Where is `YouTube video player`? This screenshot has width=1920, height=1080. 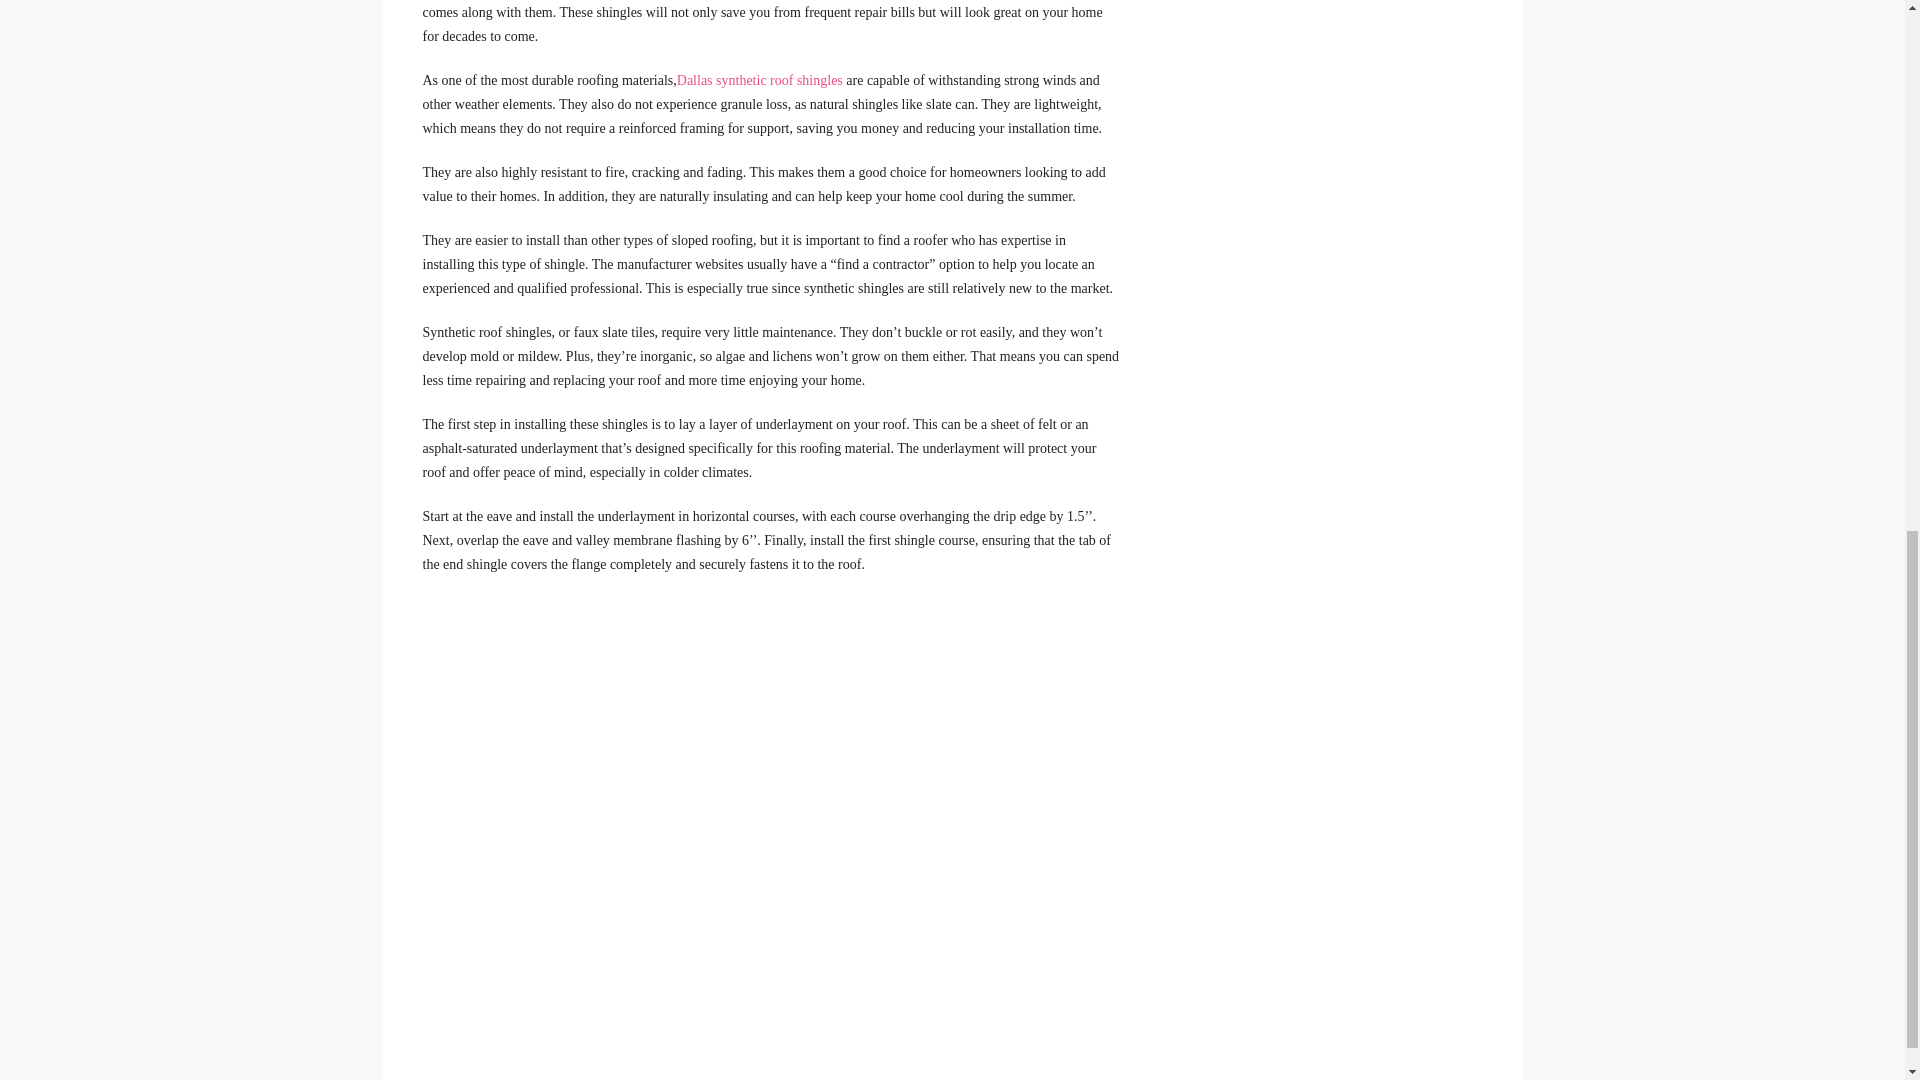 YouTube video player is located at coordinates (702, 754).